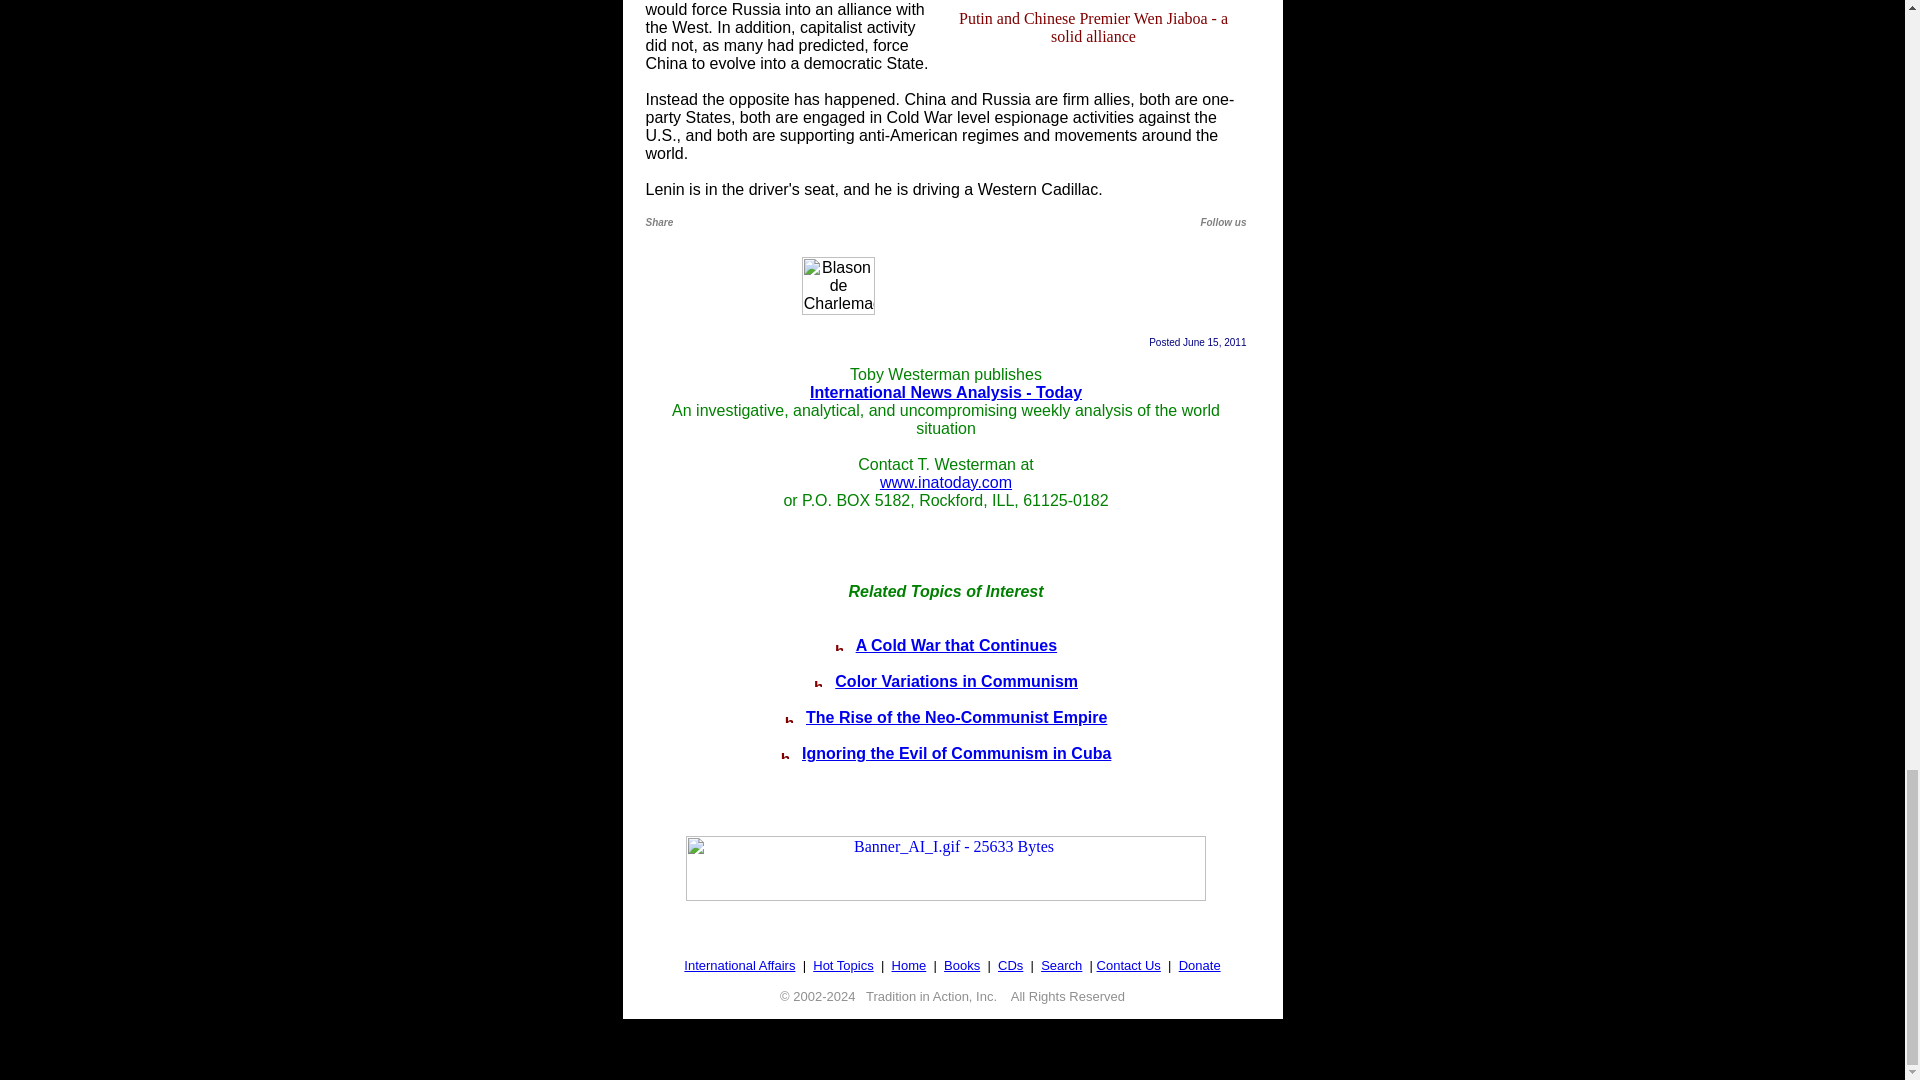 This screenshot has height=1080, width=1920. Describe the element at coordinates (962, 965) in the screenshot. I see `Books` at that location.